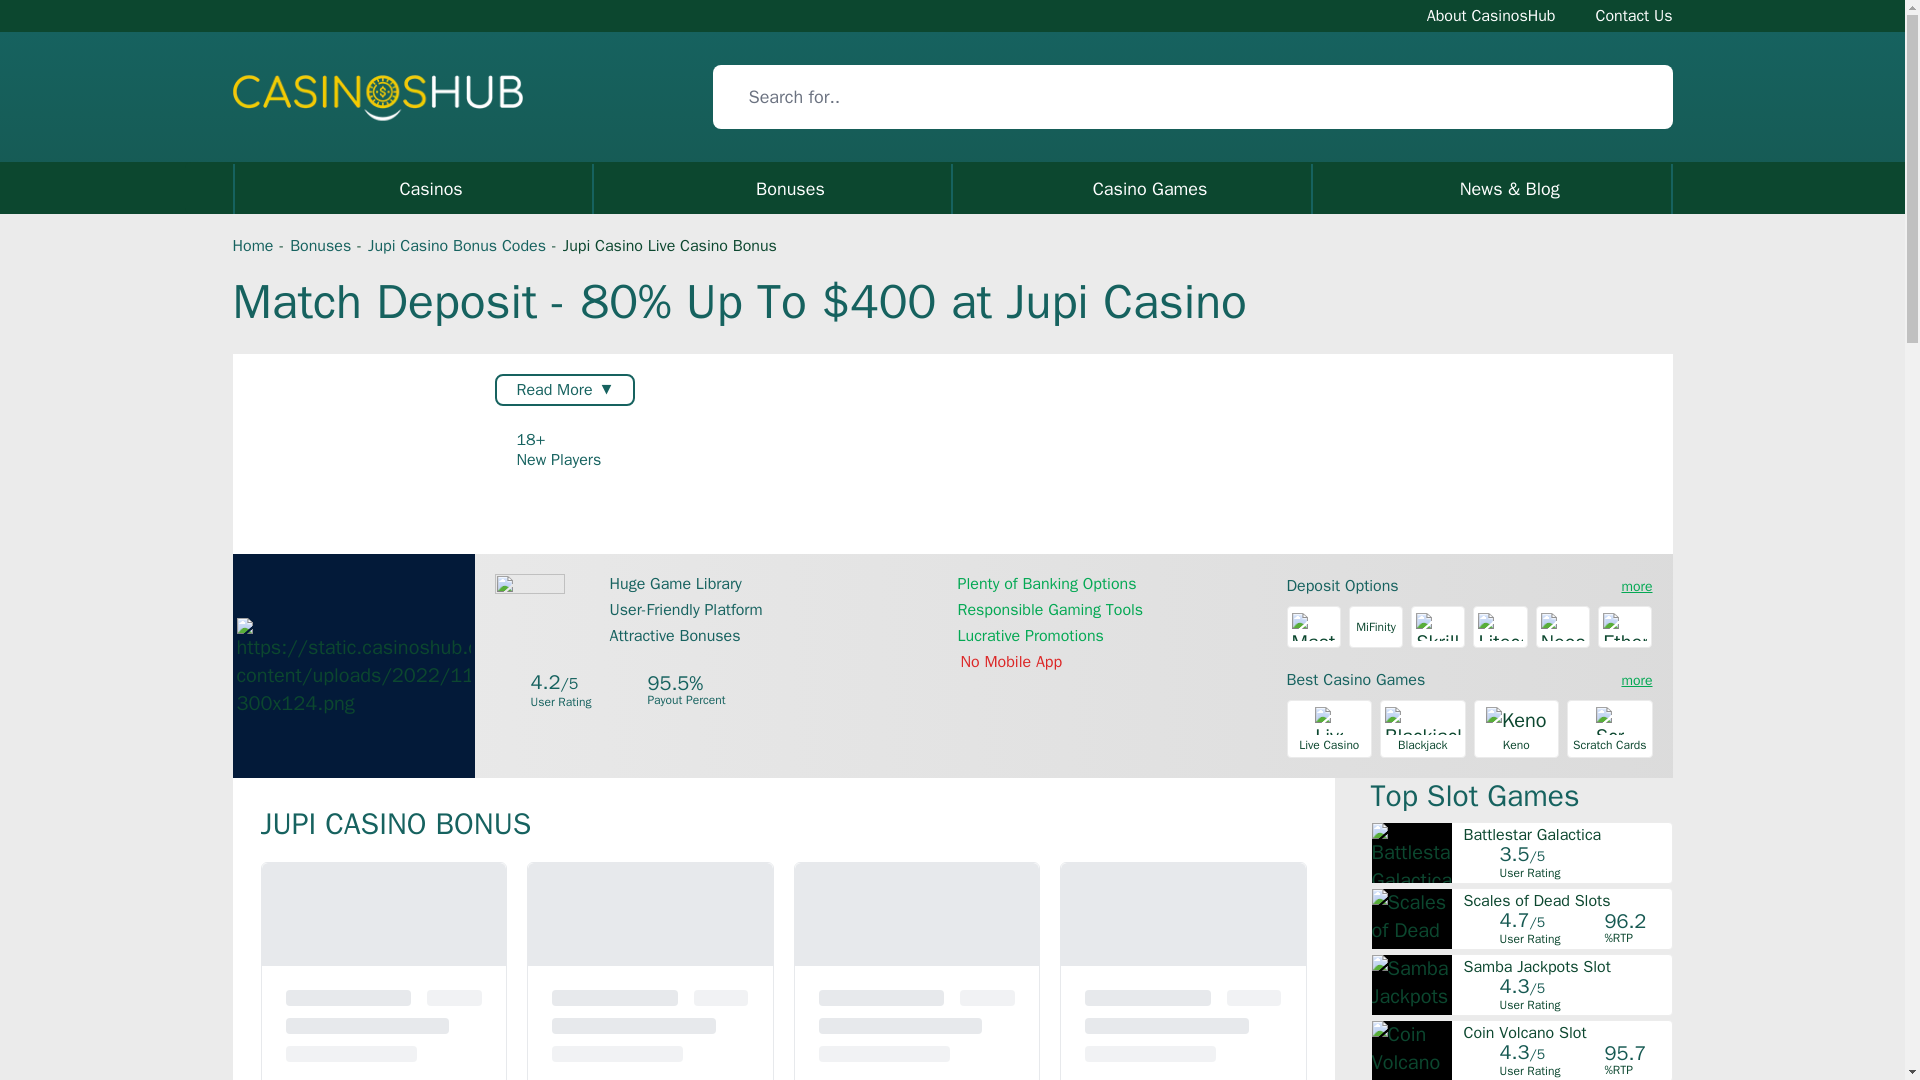 This screenshot has width=1920, height=1080. Describe the element at coordinates (1490, 15) in the screenshot. I see `About CasinosHub` at that location.